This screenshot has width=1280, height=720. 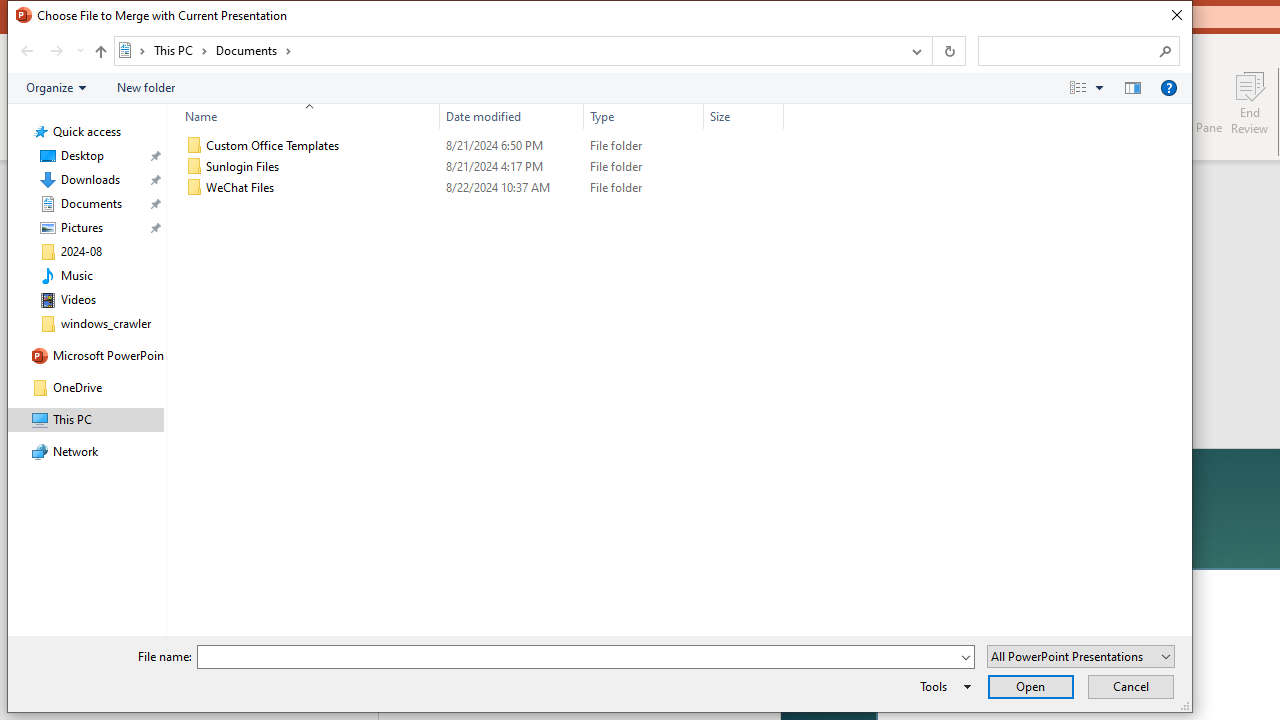 I want to click on Type, so click(x=644, y=188).